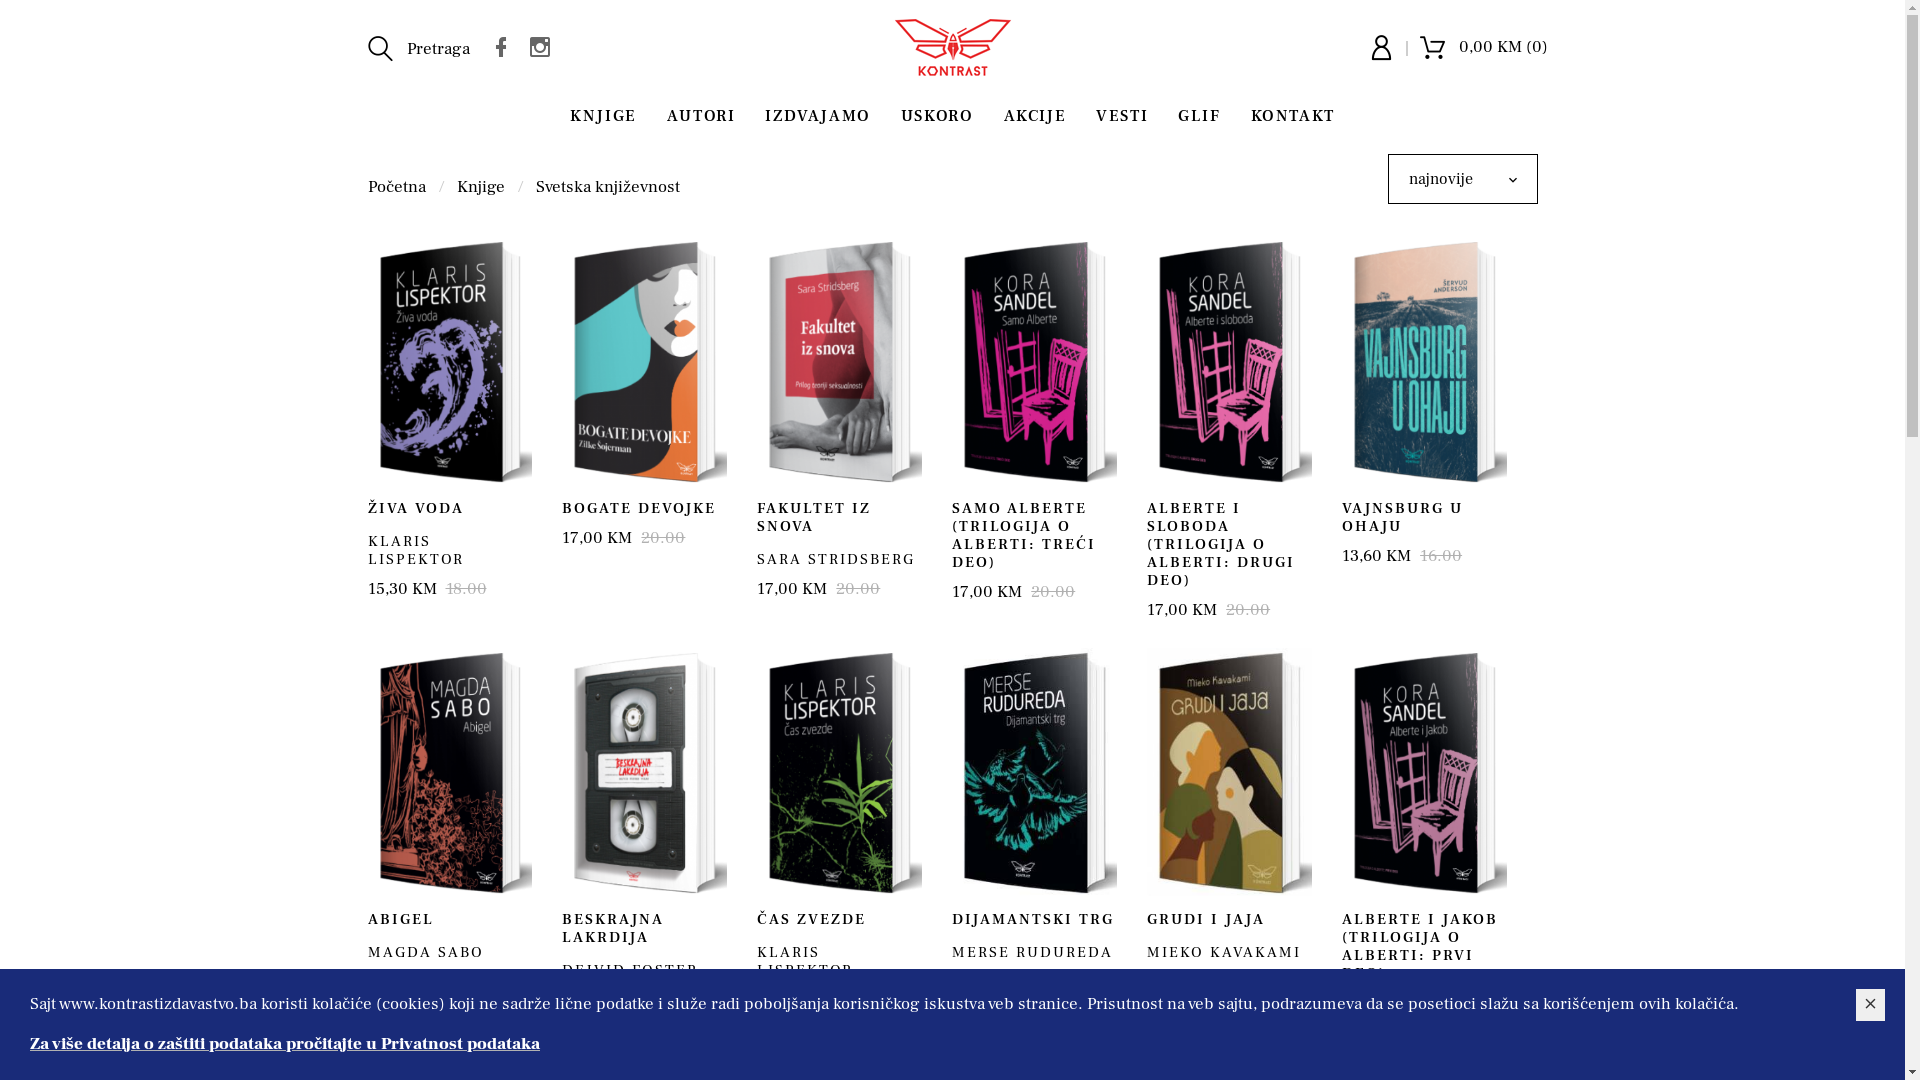  I want to click on ALBERTE I JAKOB (TRILOGIJA O ALBERTI: PRVI DEO), so click(1420, 946).